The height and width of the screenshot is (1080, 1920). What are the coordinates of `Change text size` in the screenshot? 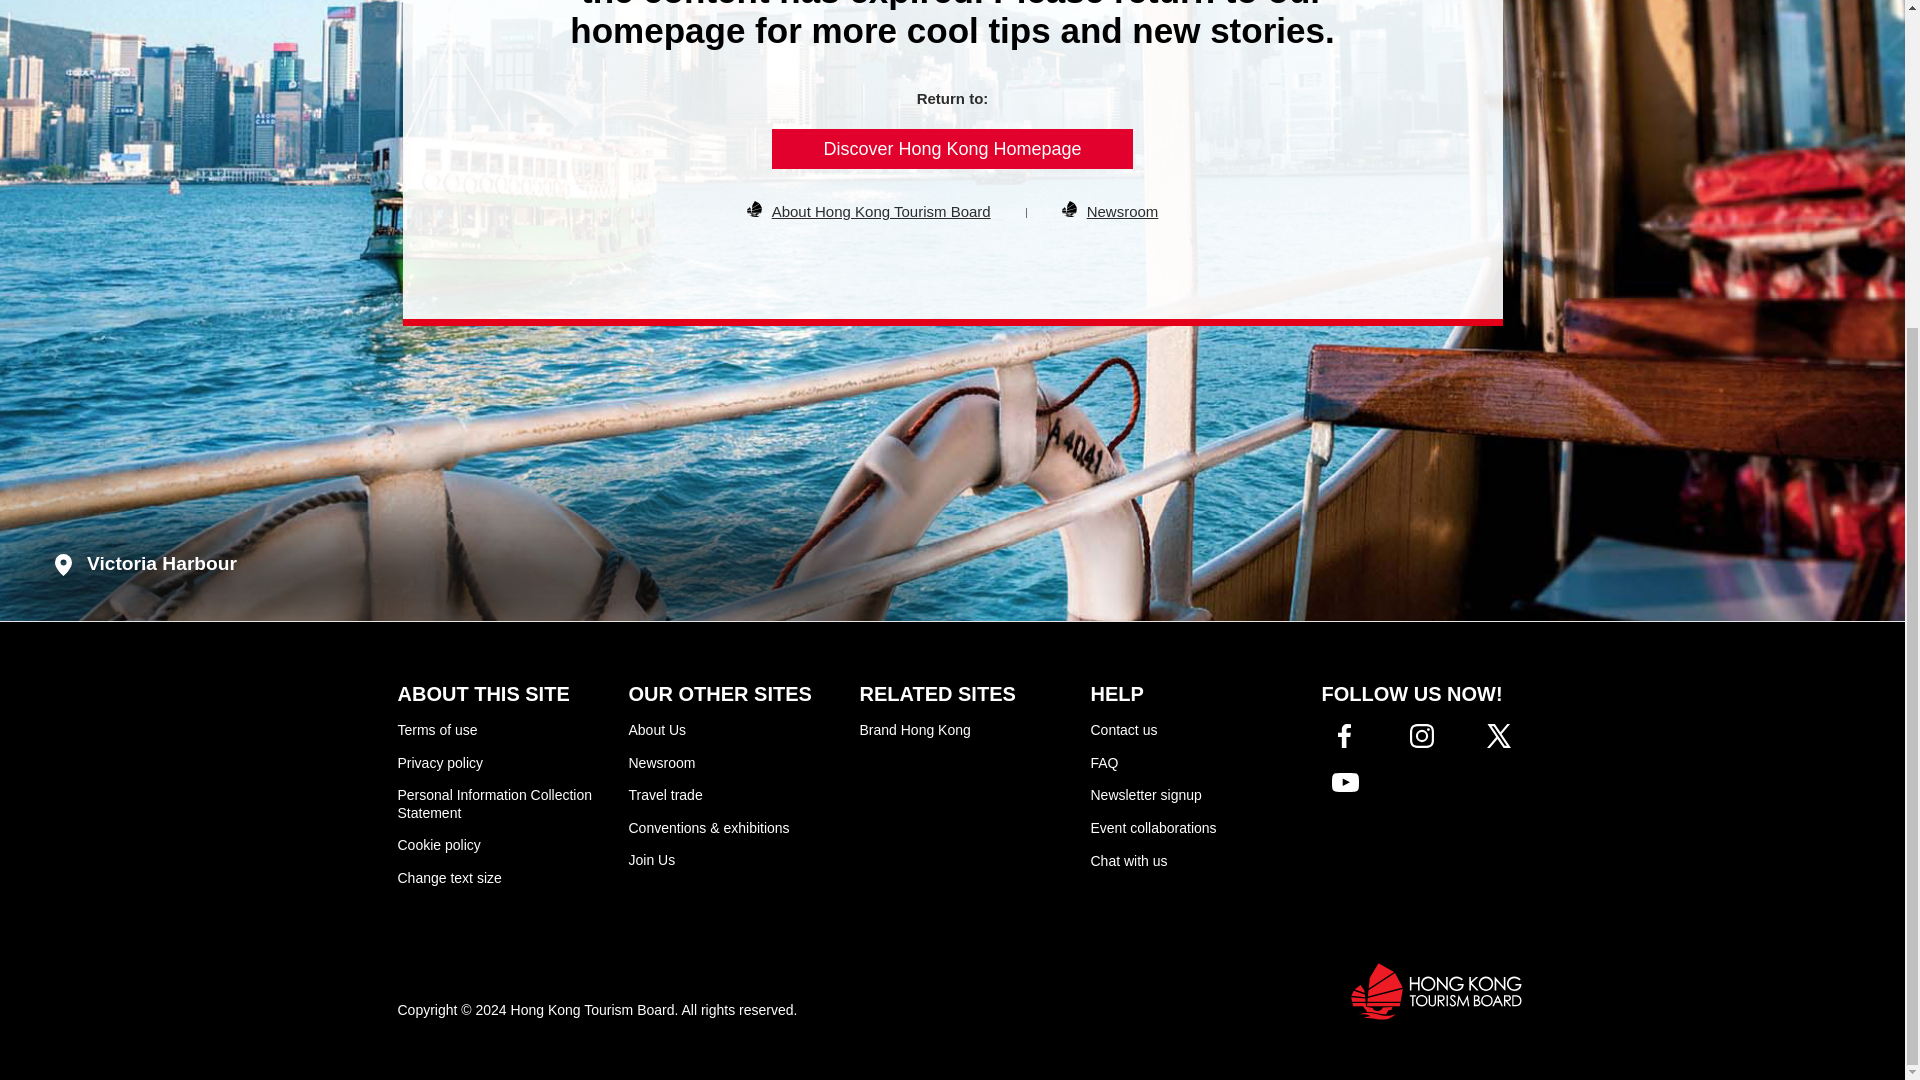 It's located at (449, 876).